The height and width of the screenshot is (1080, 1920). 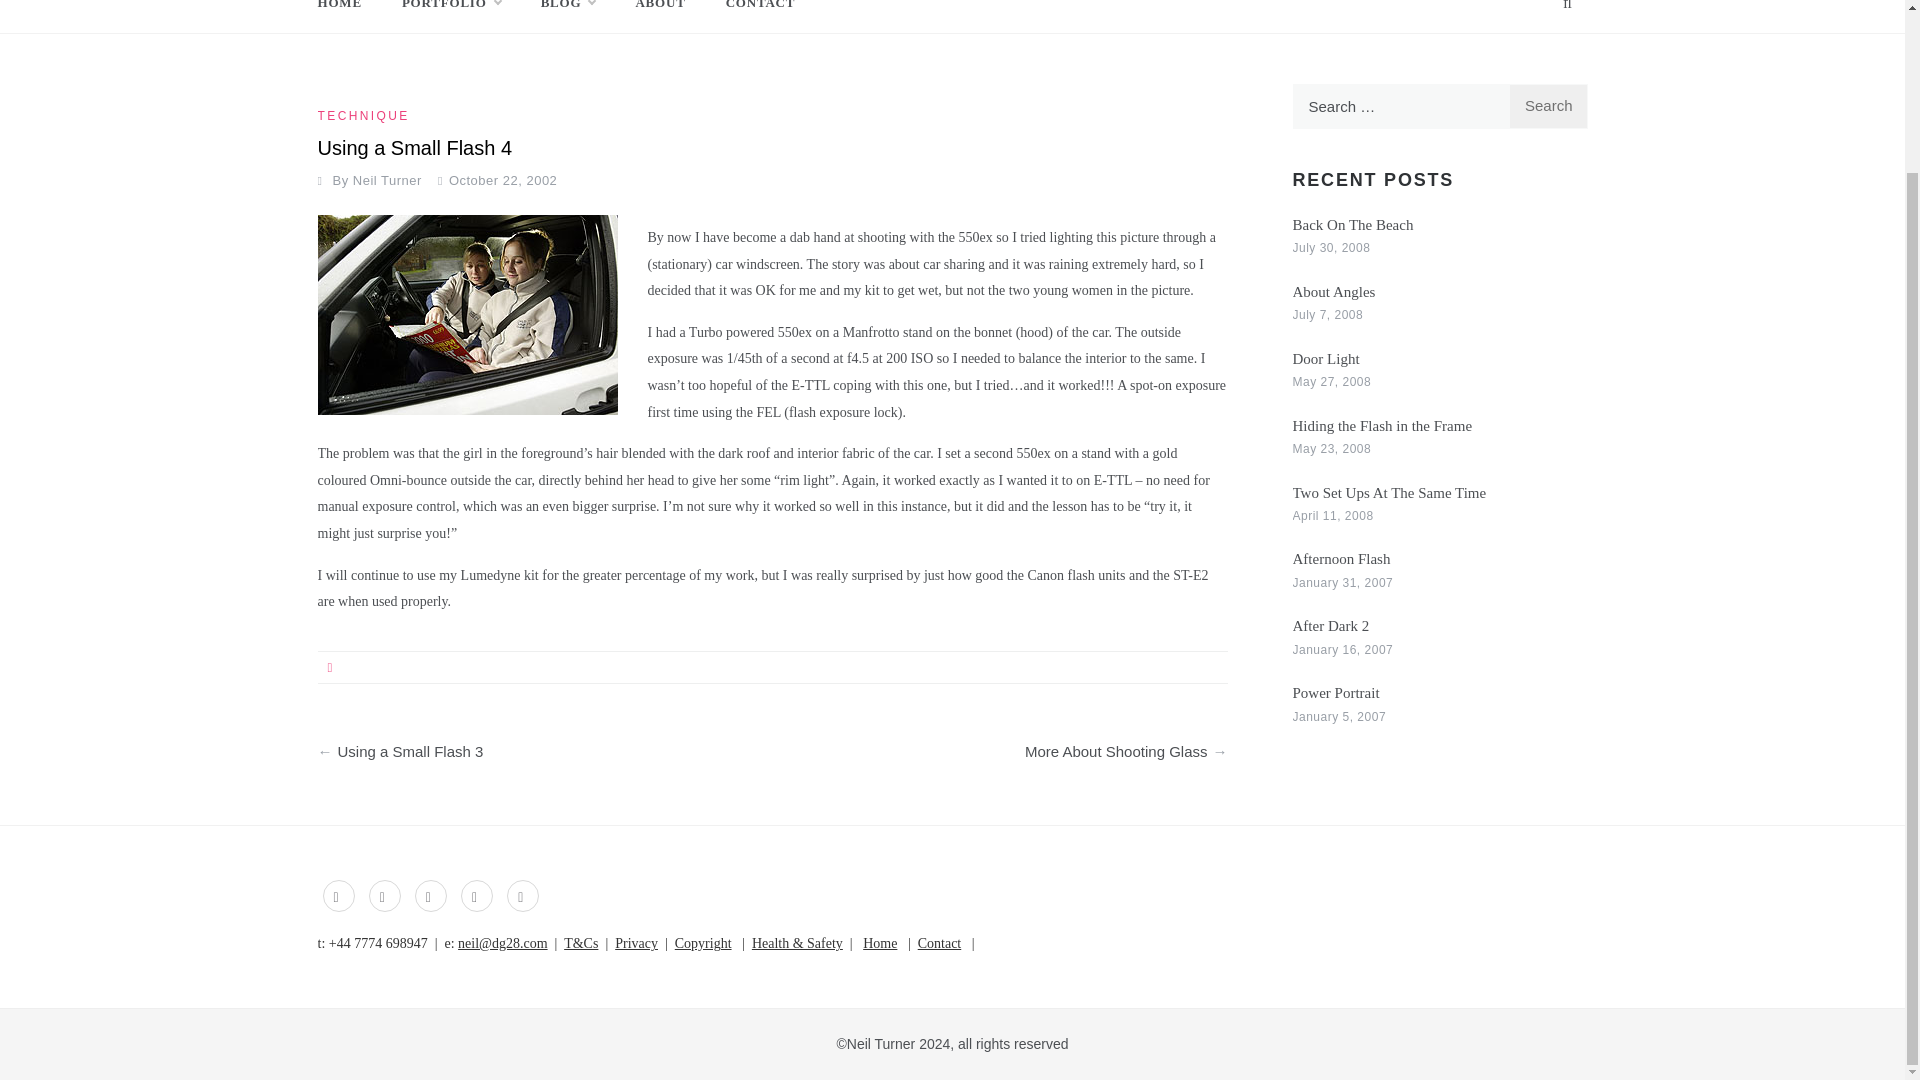 I want to click on ABOUT, so click(x=659, y=16).